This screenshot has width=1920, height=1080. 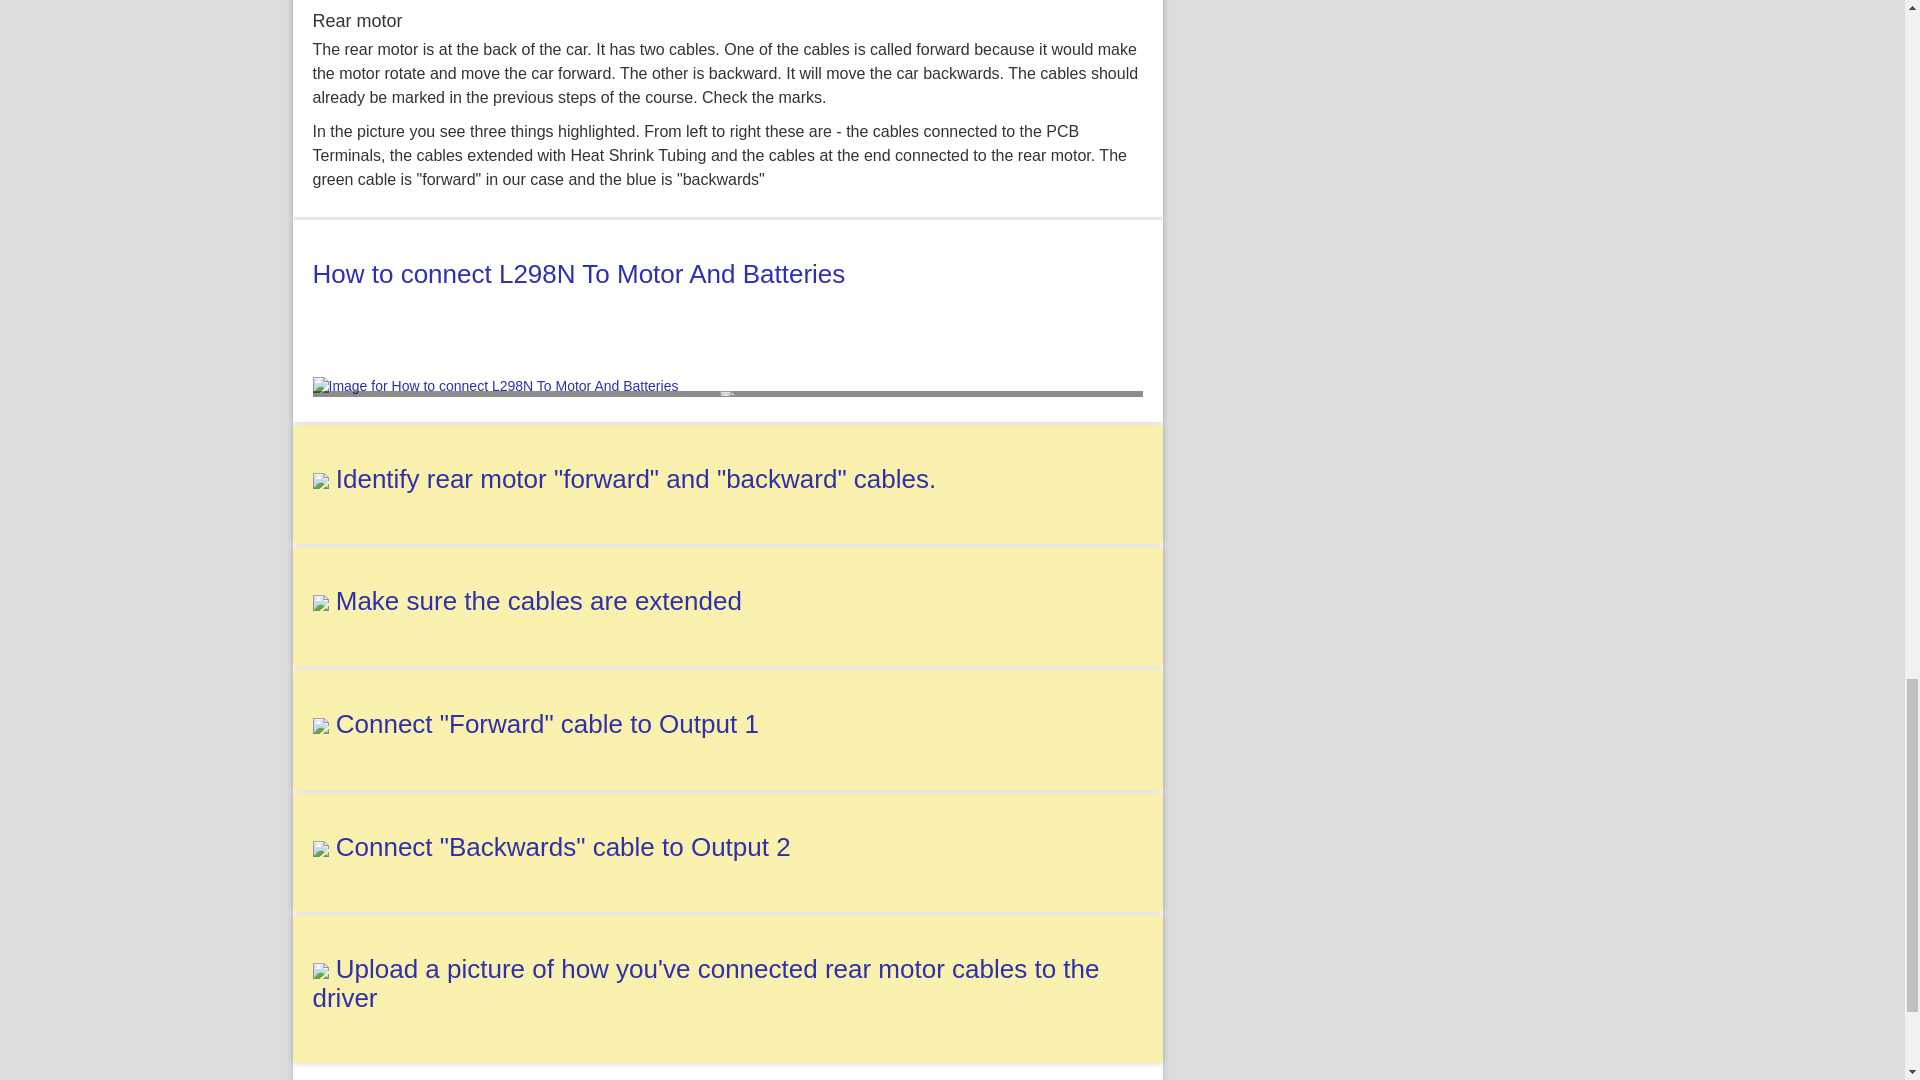 What do you see at coordinates (564, 846) in the screenshot?
I see `Connect "Backwards" cable to Output 2` at bounding box center [564, 846].